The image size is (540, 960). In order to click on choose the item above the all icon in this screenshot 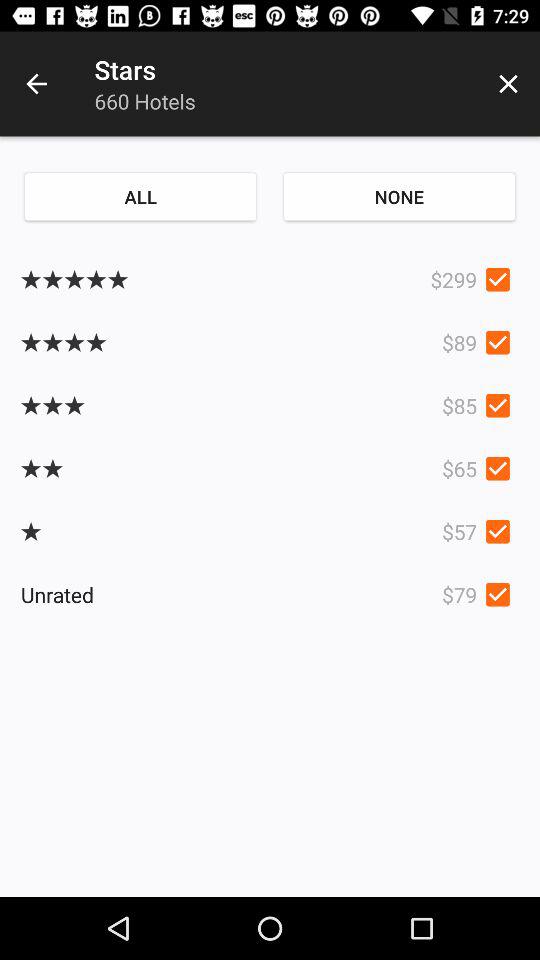, I will do `click(36, 84)`.